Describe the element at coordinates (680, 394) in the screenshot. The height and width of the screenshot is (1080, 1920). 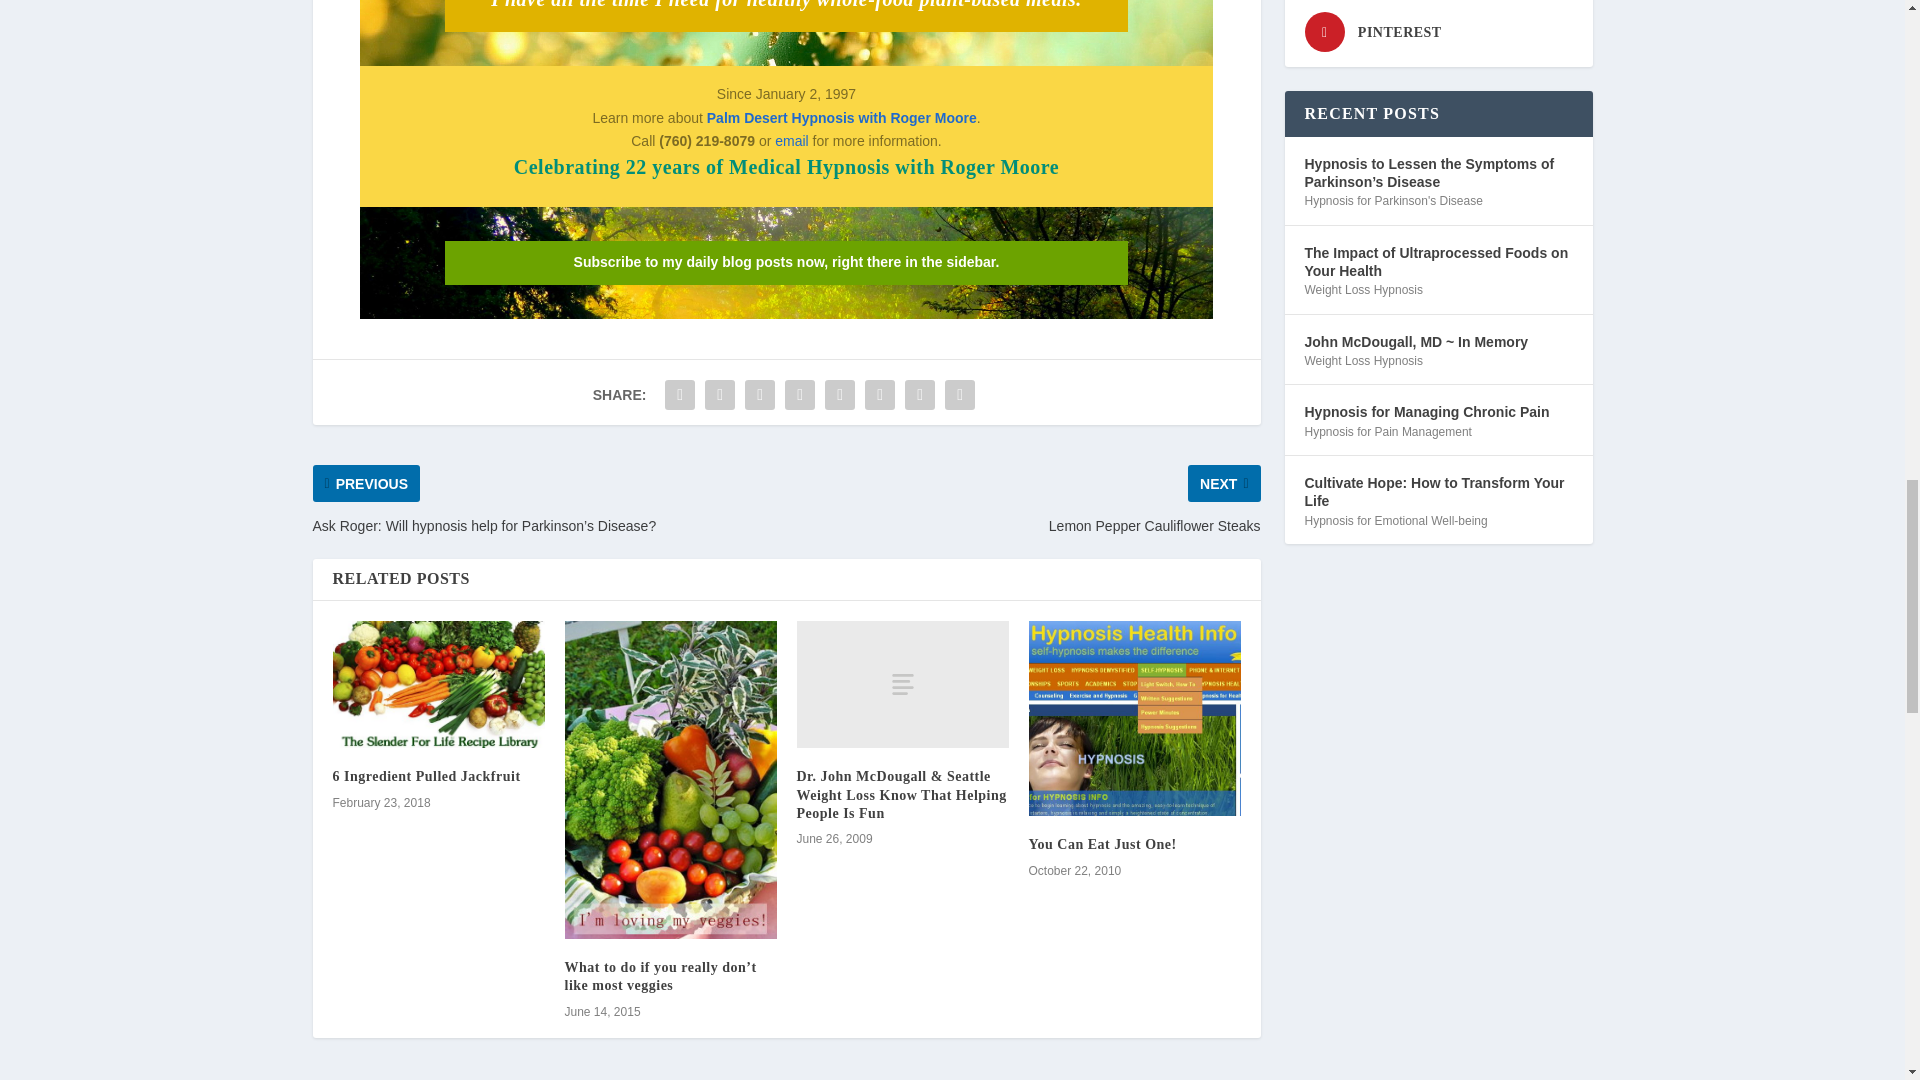
I see `Share "Time to cook or time for your doctor" via Facebook` at that location.